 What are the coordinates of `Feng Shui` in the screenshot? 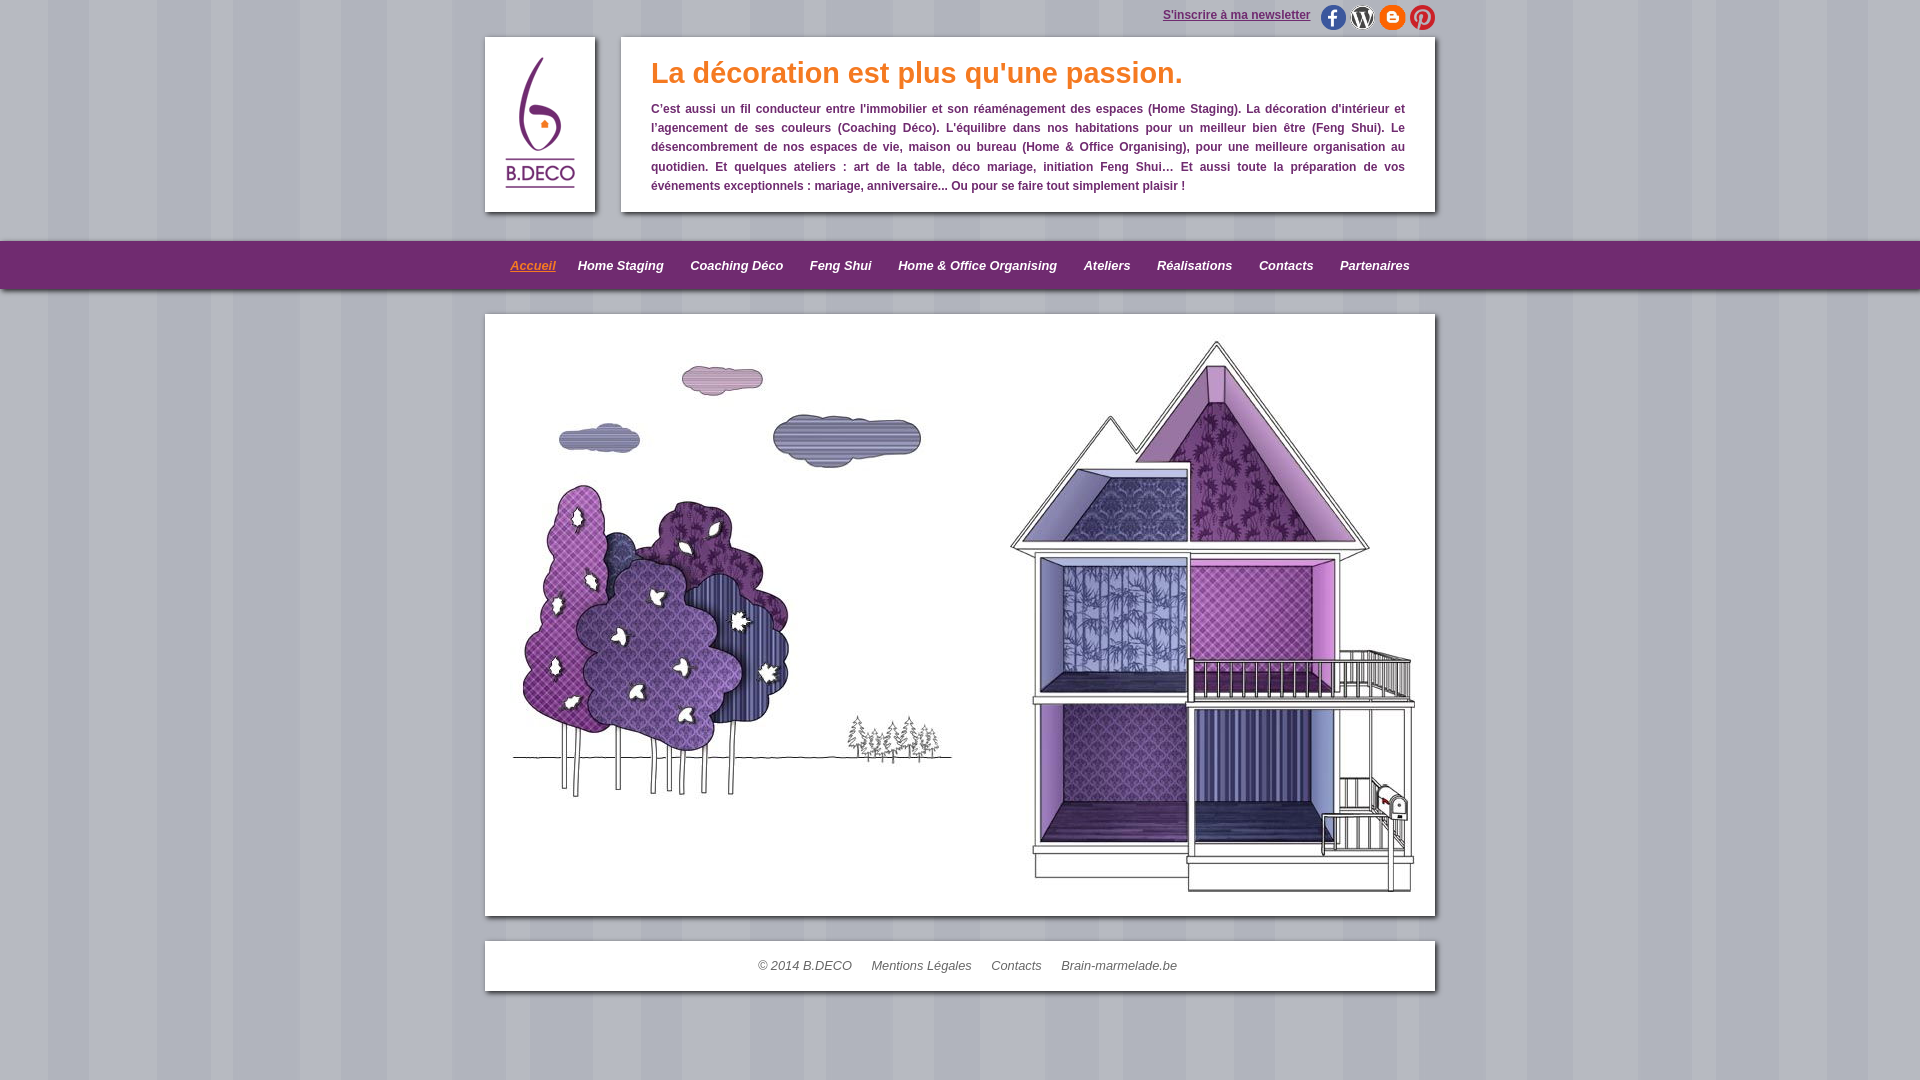 It's located at (841, 266).